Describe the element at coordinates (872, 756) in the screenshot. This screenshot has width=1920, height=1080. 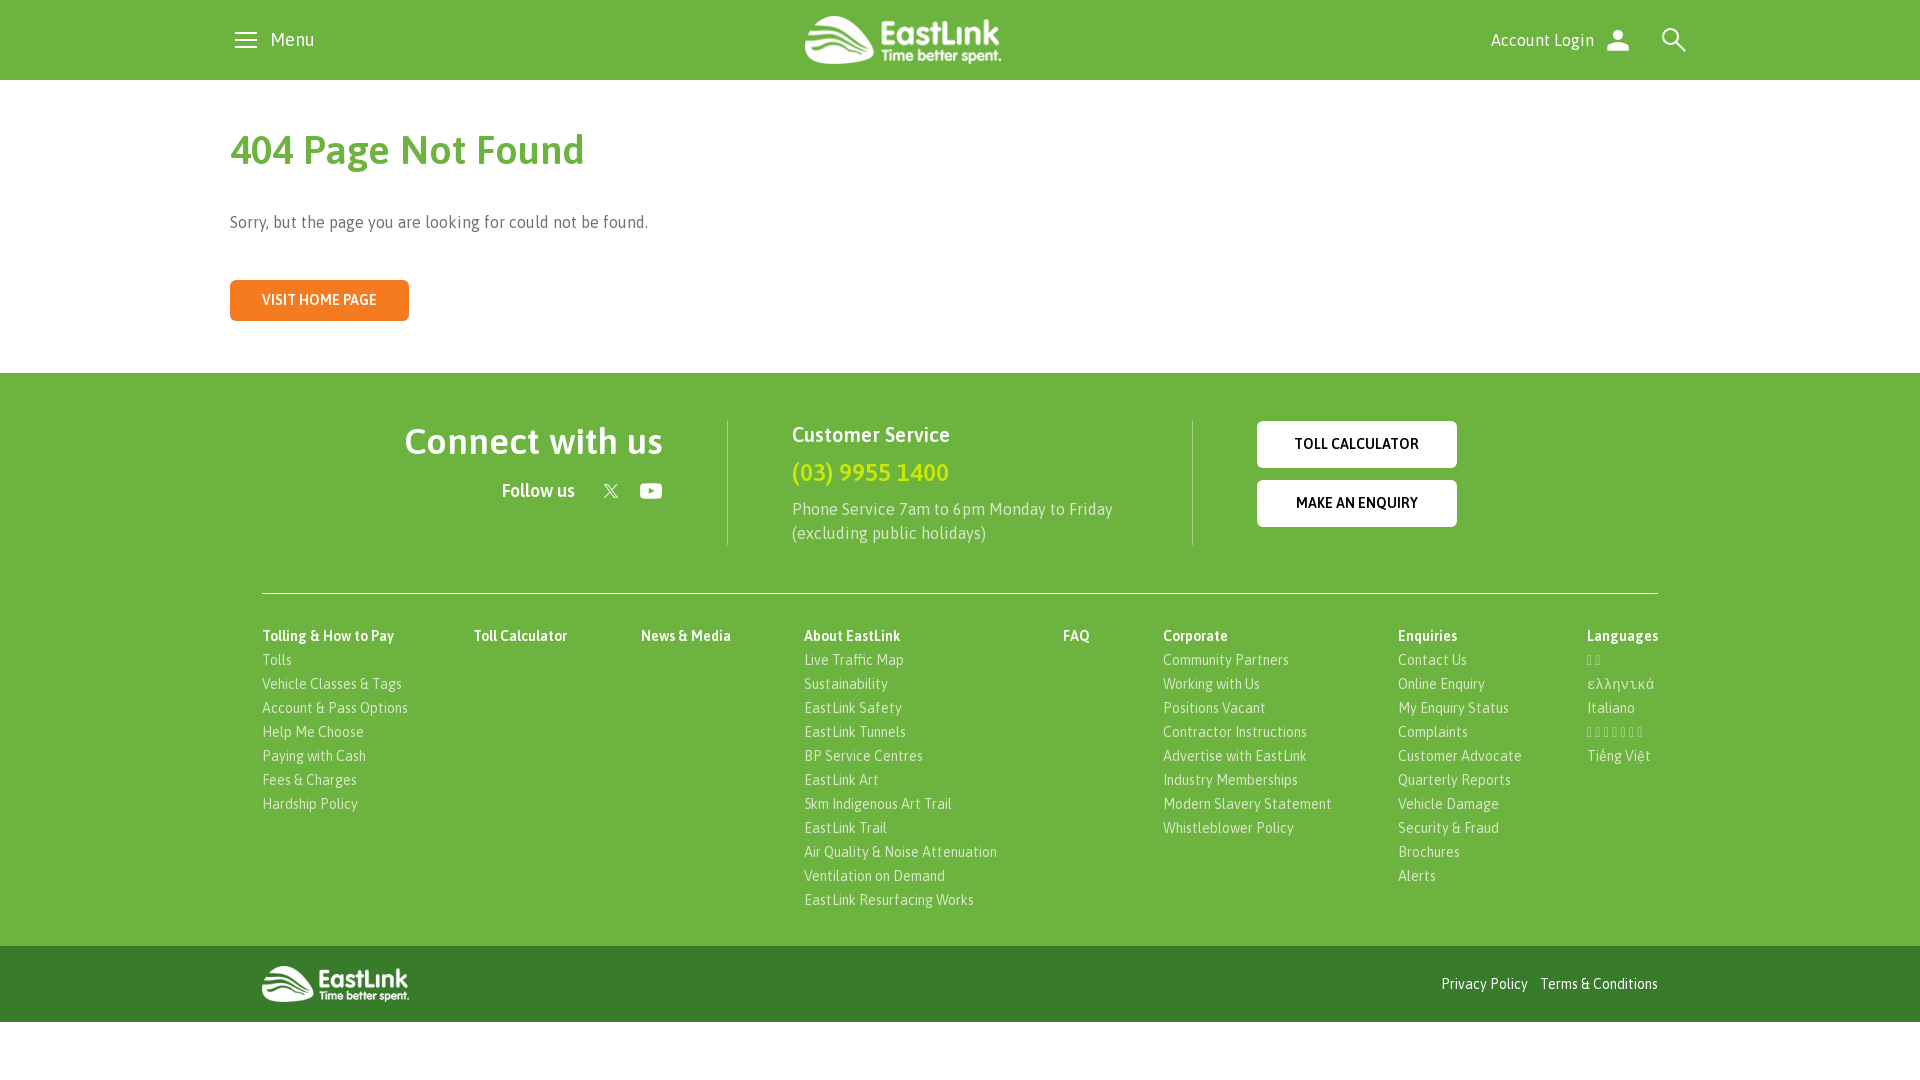
I see `BP Service Centres` at that location.